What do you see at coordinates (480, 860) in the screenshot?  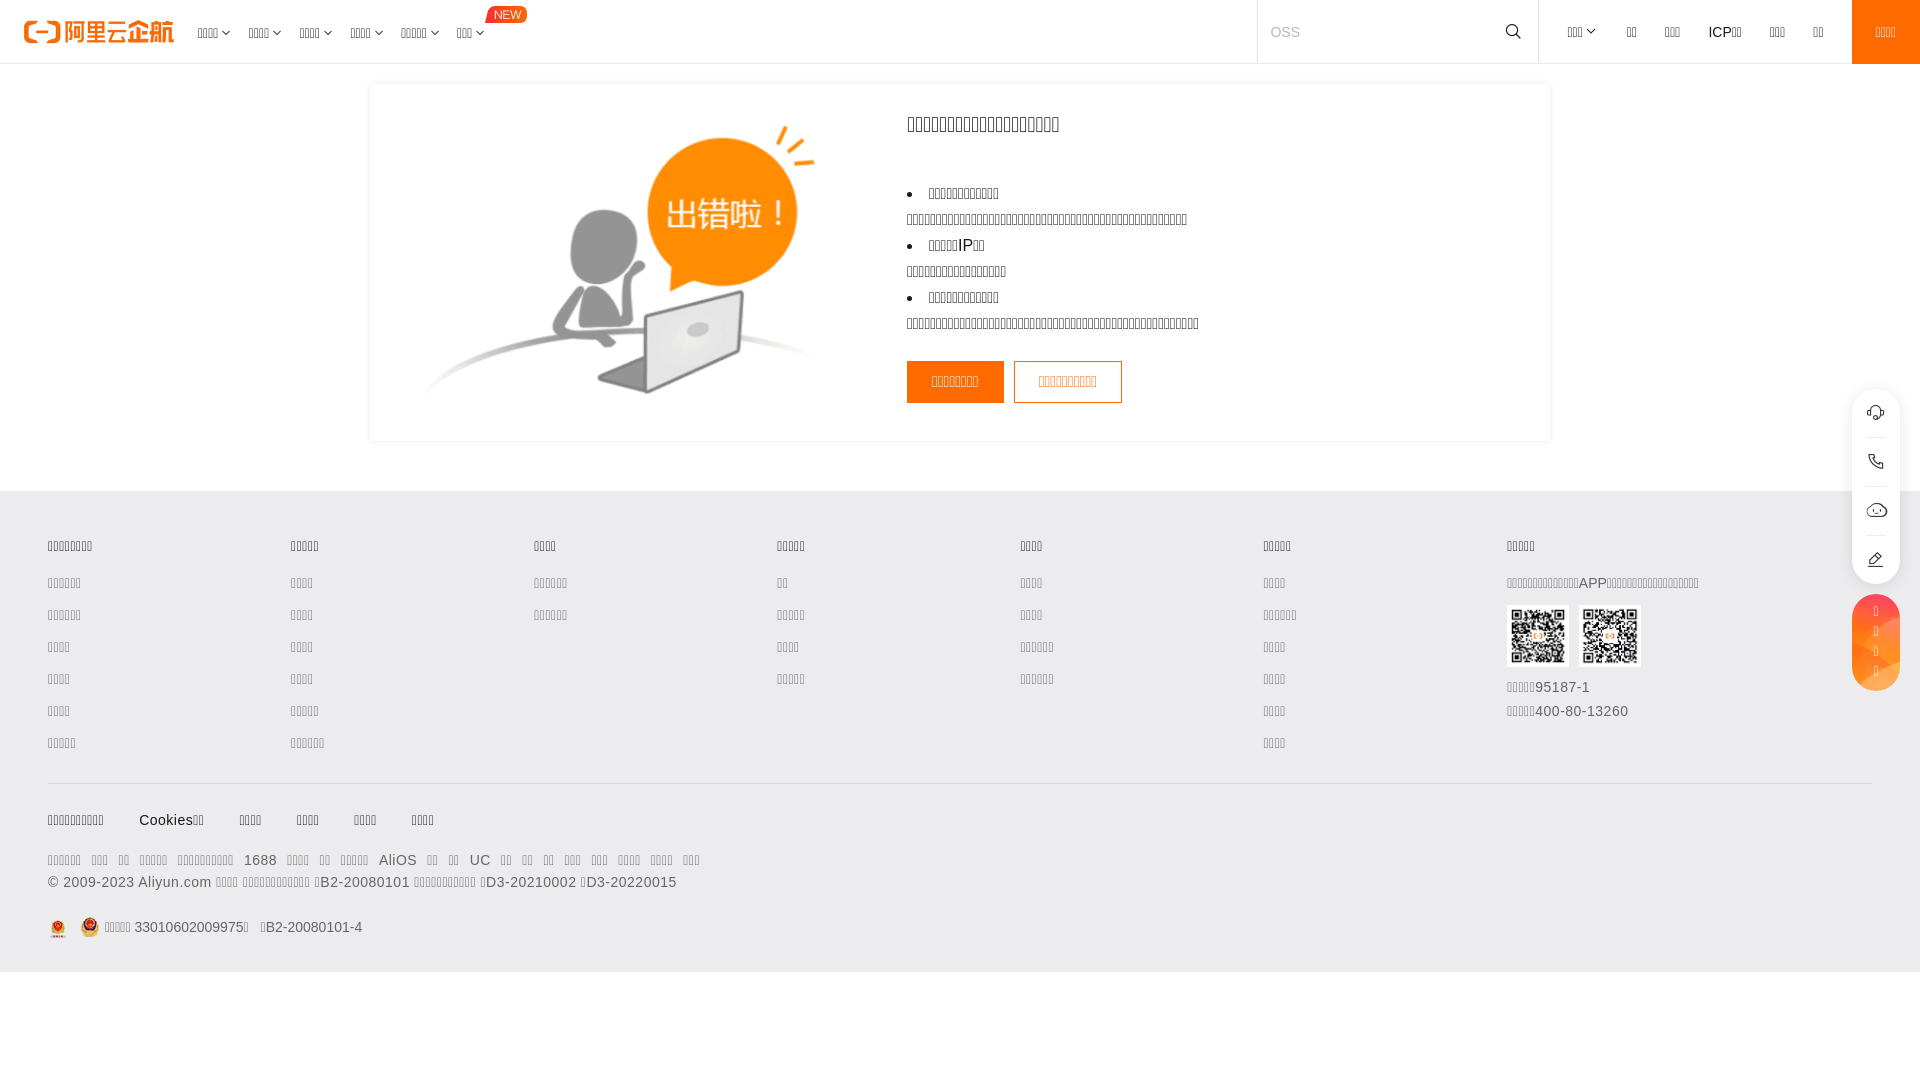 I see `UC` at bounding box center [480, 860].